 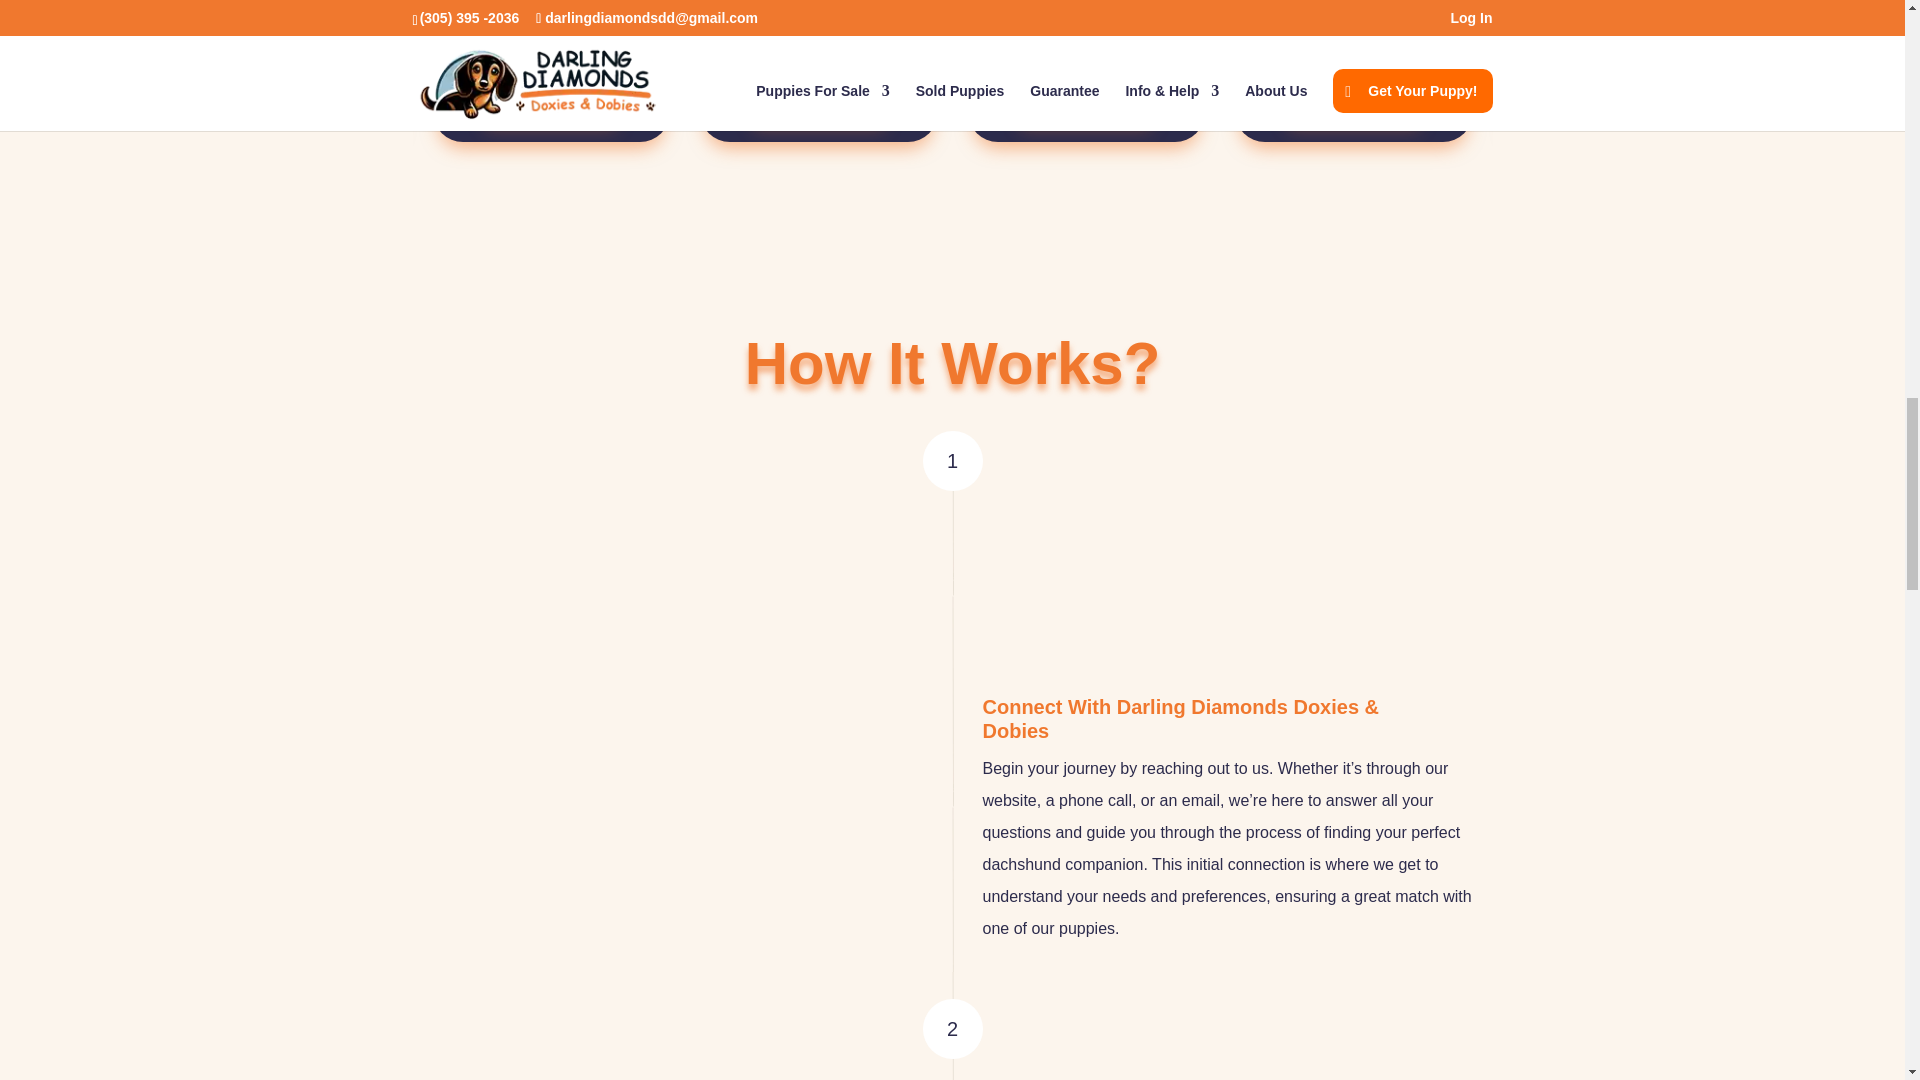 What do you see at coordinates (818, 38) in the screenshot?
I see `OFELIA` at bounding box center [818, 38].